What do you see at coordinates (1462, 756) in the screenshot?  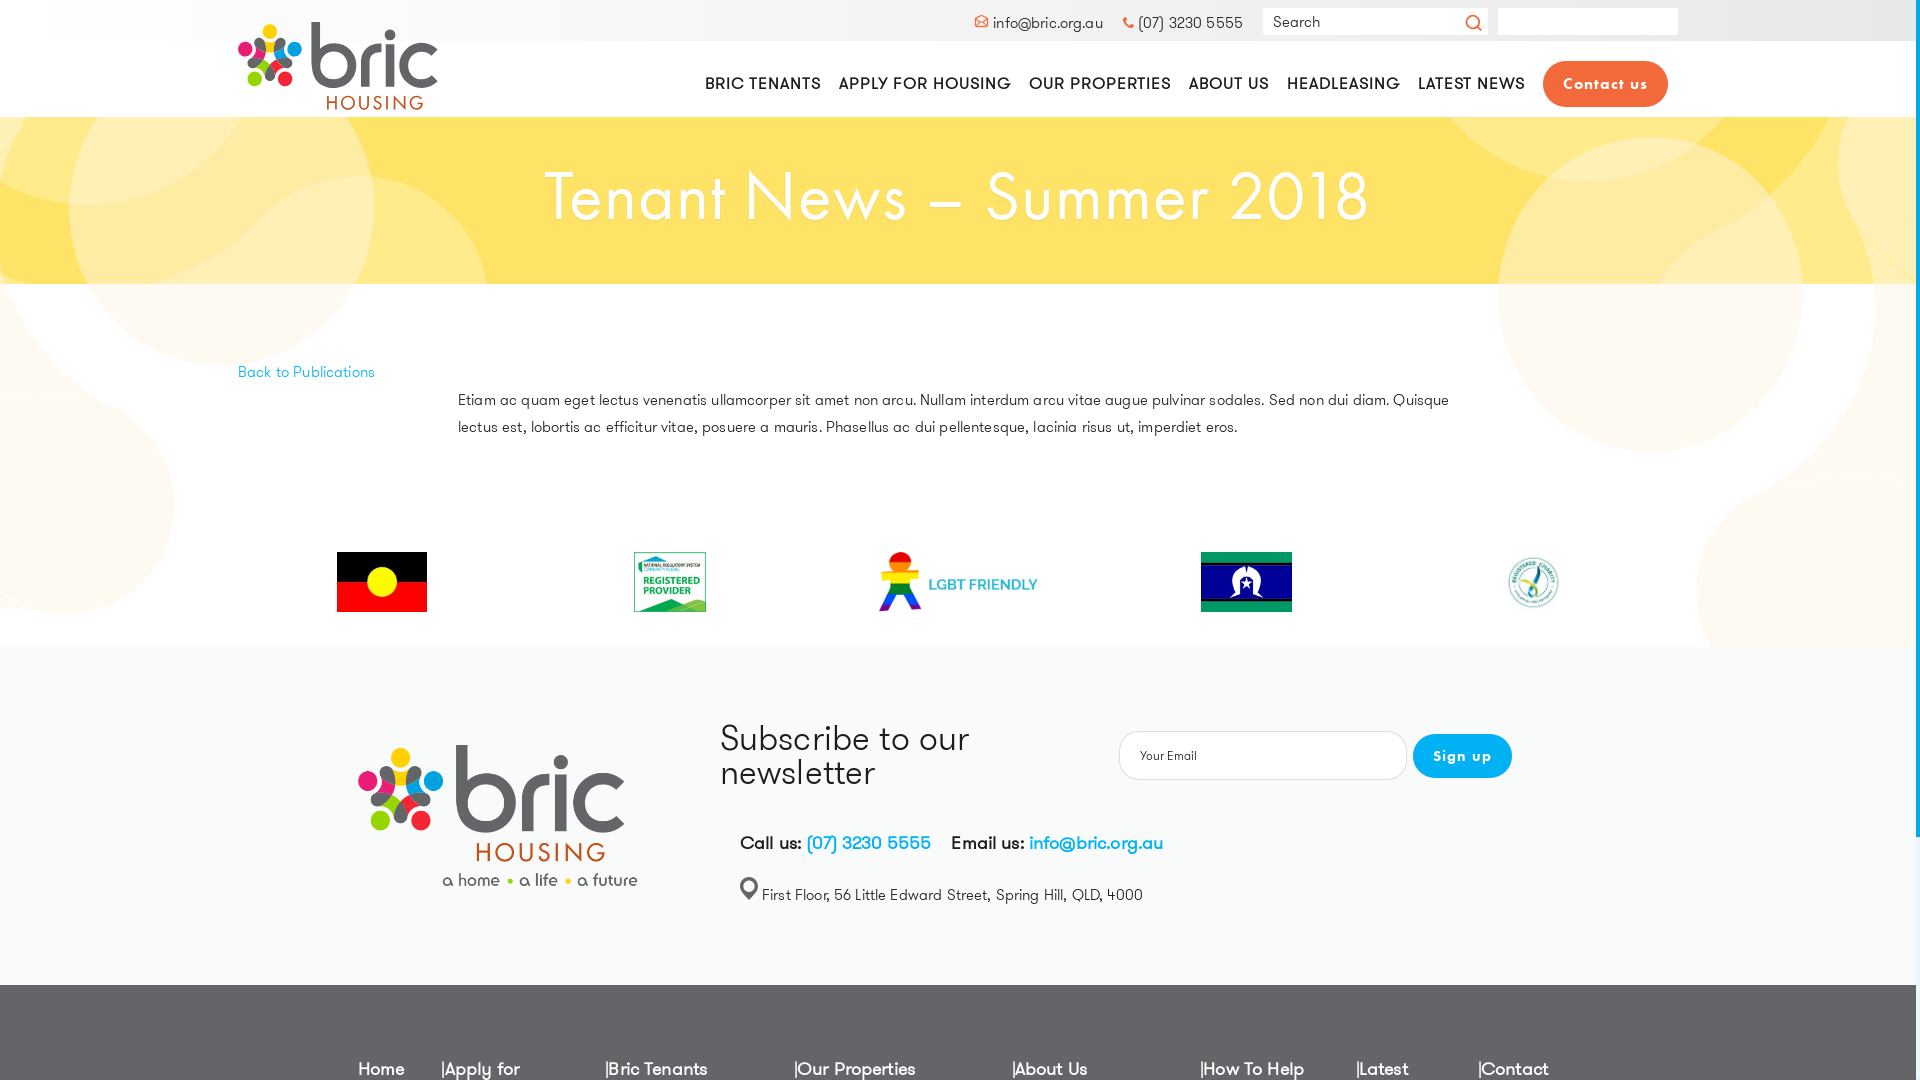 I see `Sign up` at bounding box center [1462, 756].